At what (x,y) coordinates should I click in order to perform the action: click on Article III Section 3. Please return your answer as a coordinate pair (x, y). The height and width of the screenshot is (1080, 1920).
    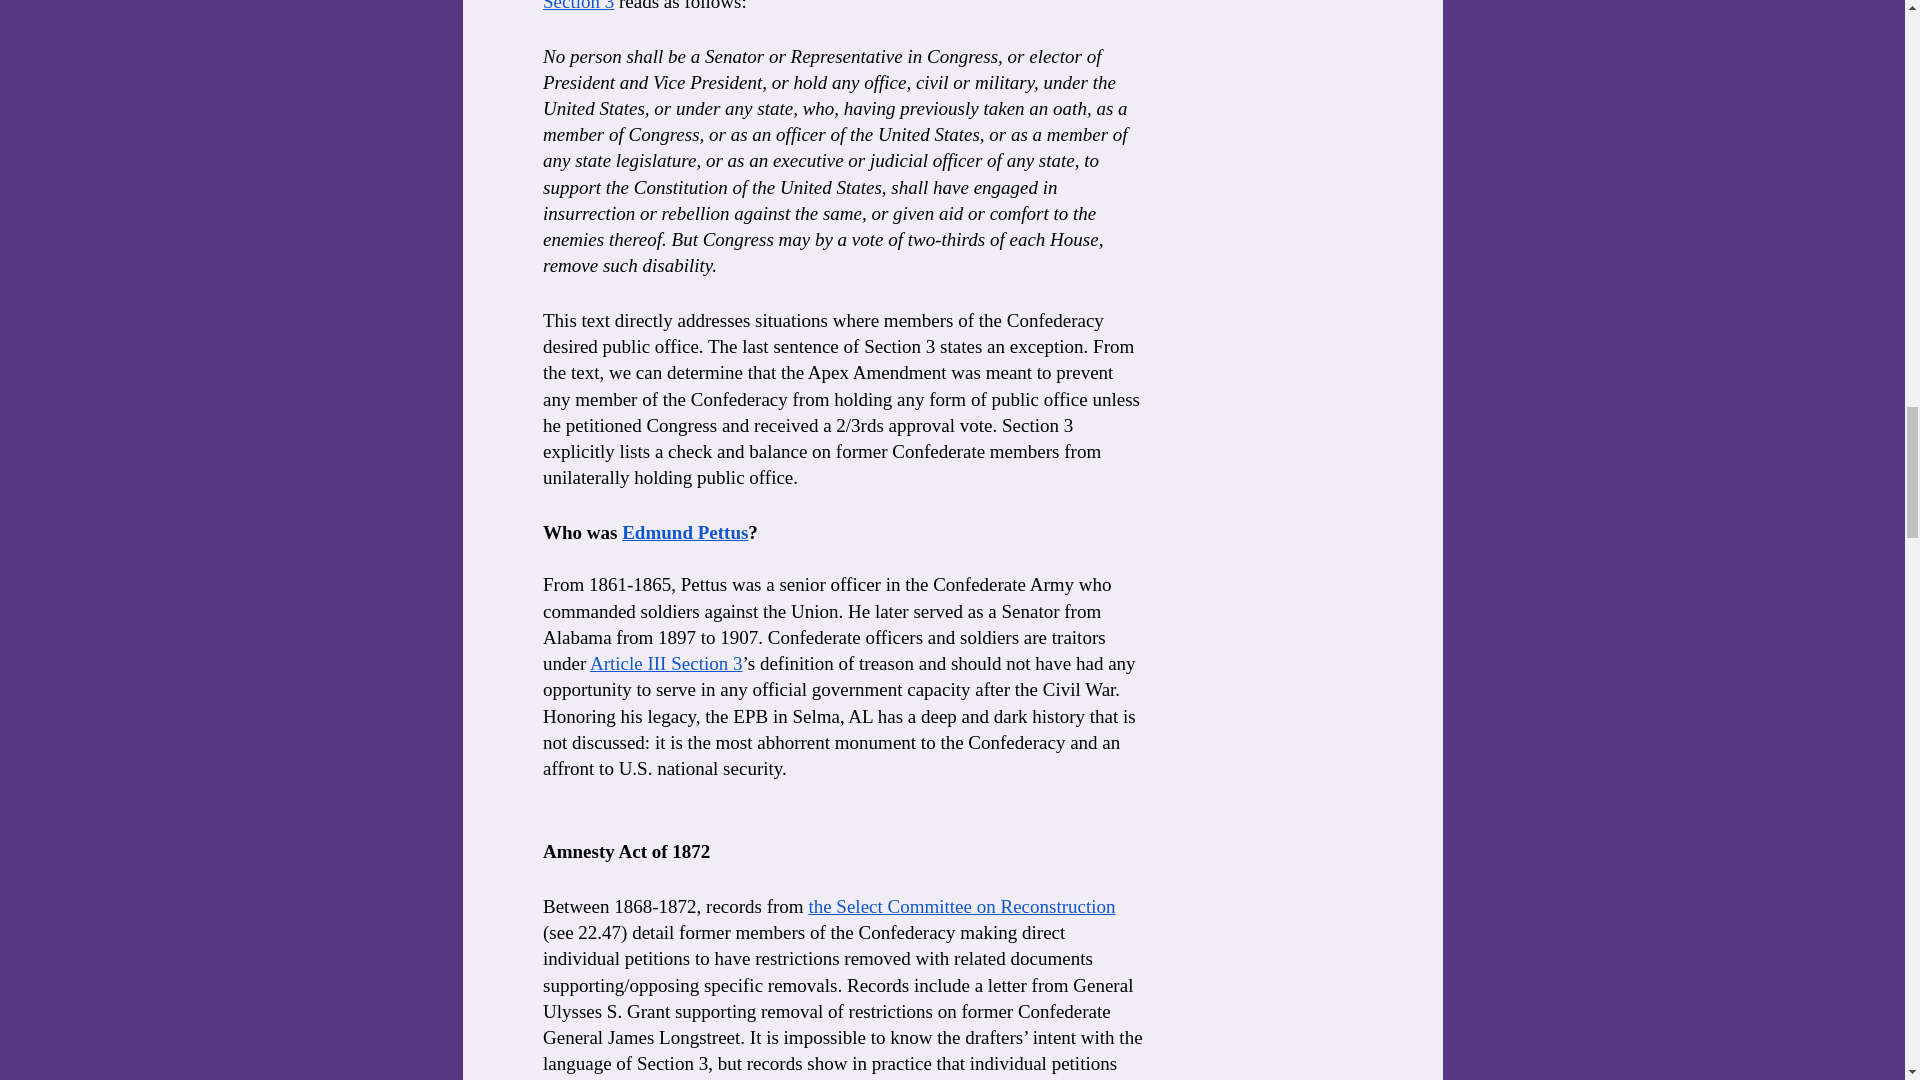
    Looking at the image, I should click on (665, 663).